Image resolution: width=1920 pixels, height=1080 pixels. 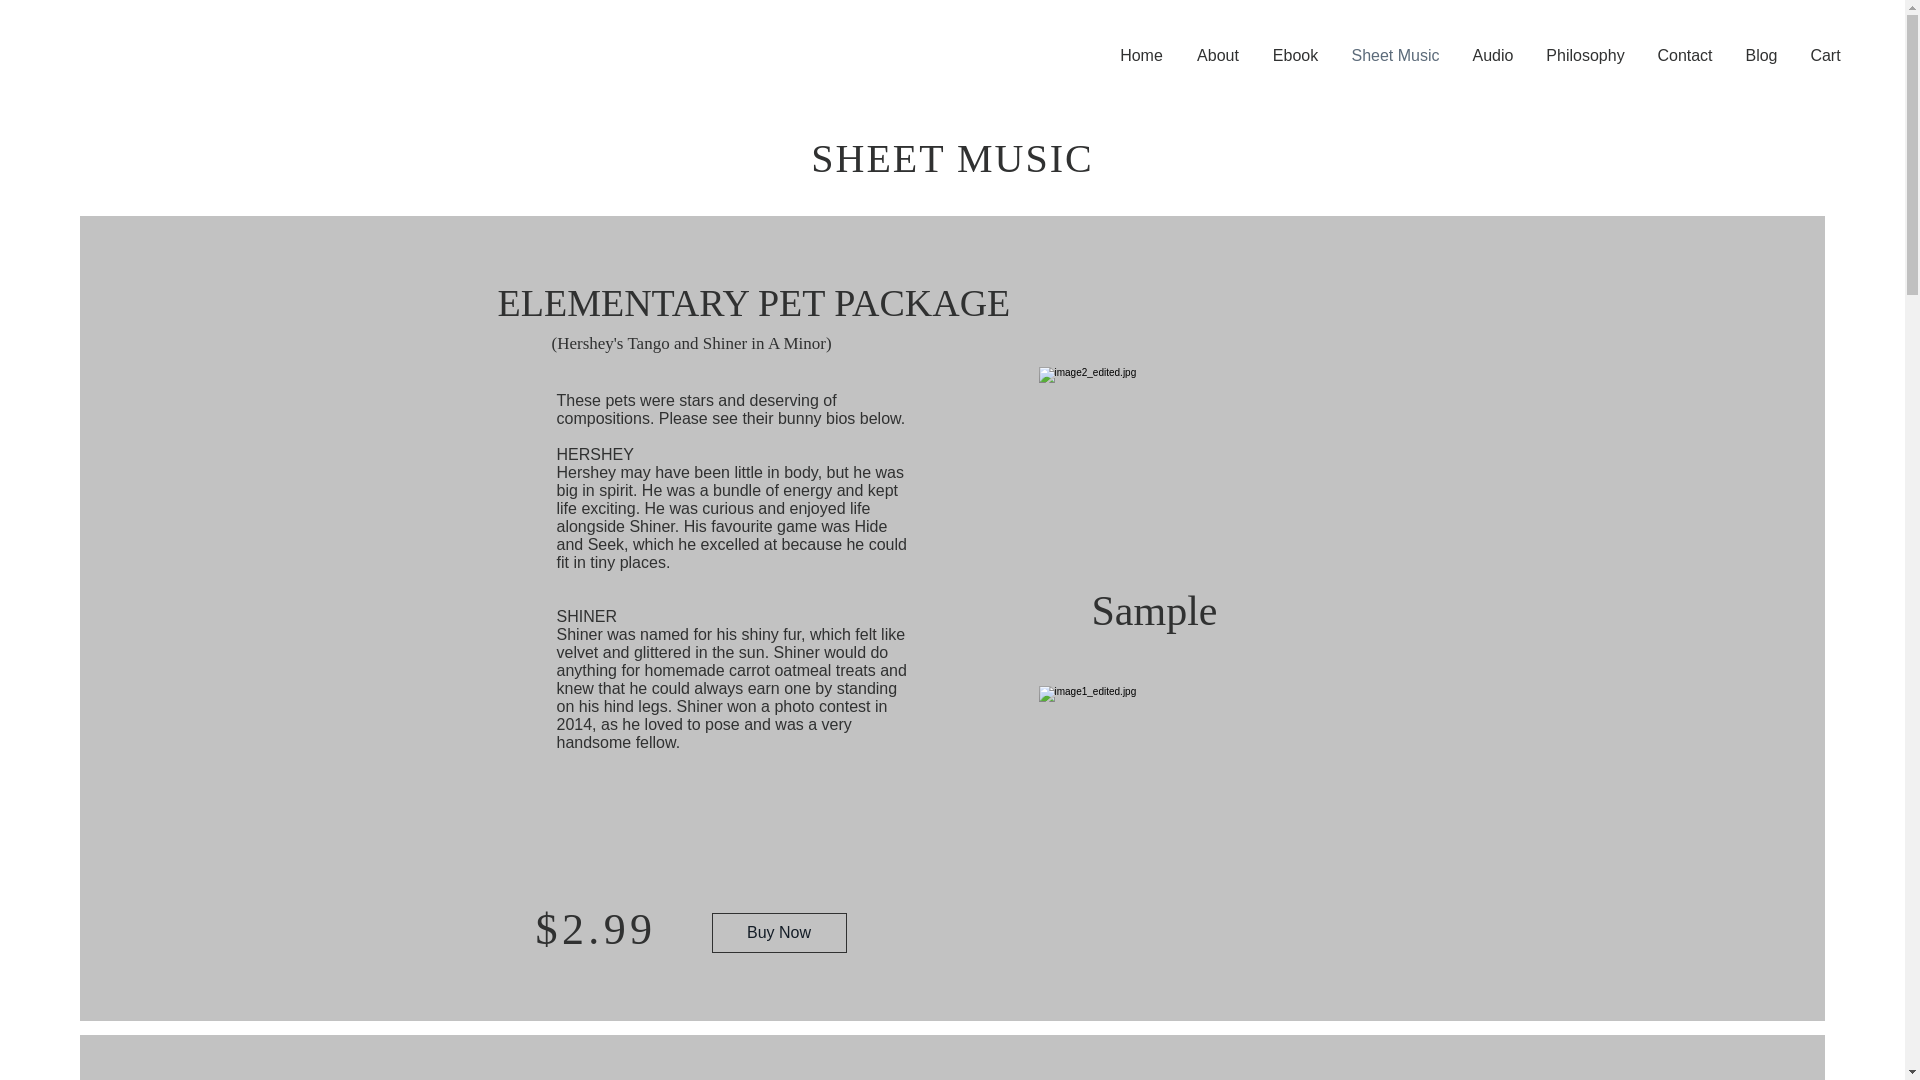 I want to click on Ebook, so click(x=1294, y=56).